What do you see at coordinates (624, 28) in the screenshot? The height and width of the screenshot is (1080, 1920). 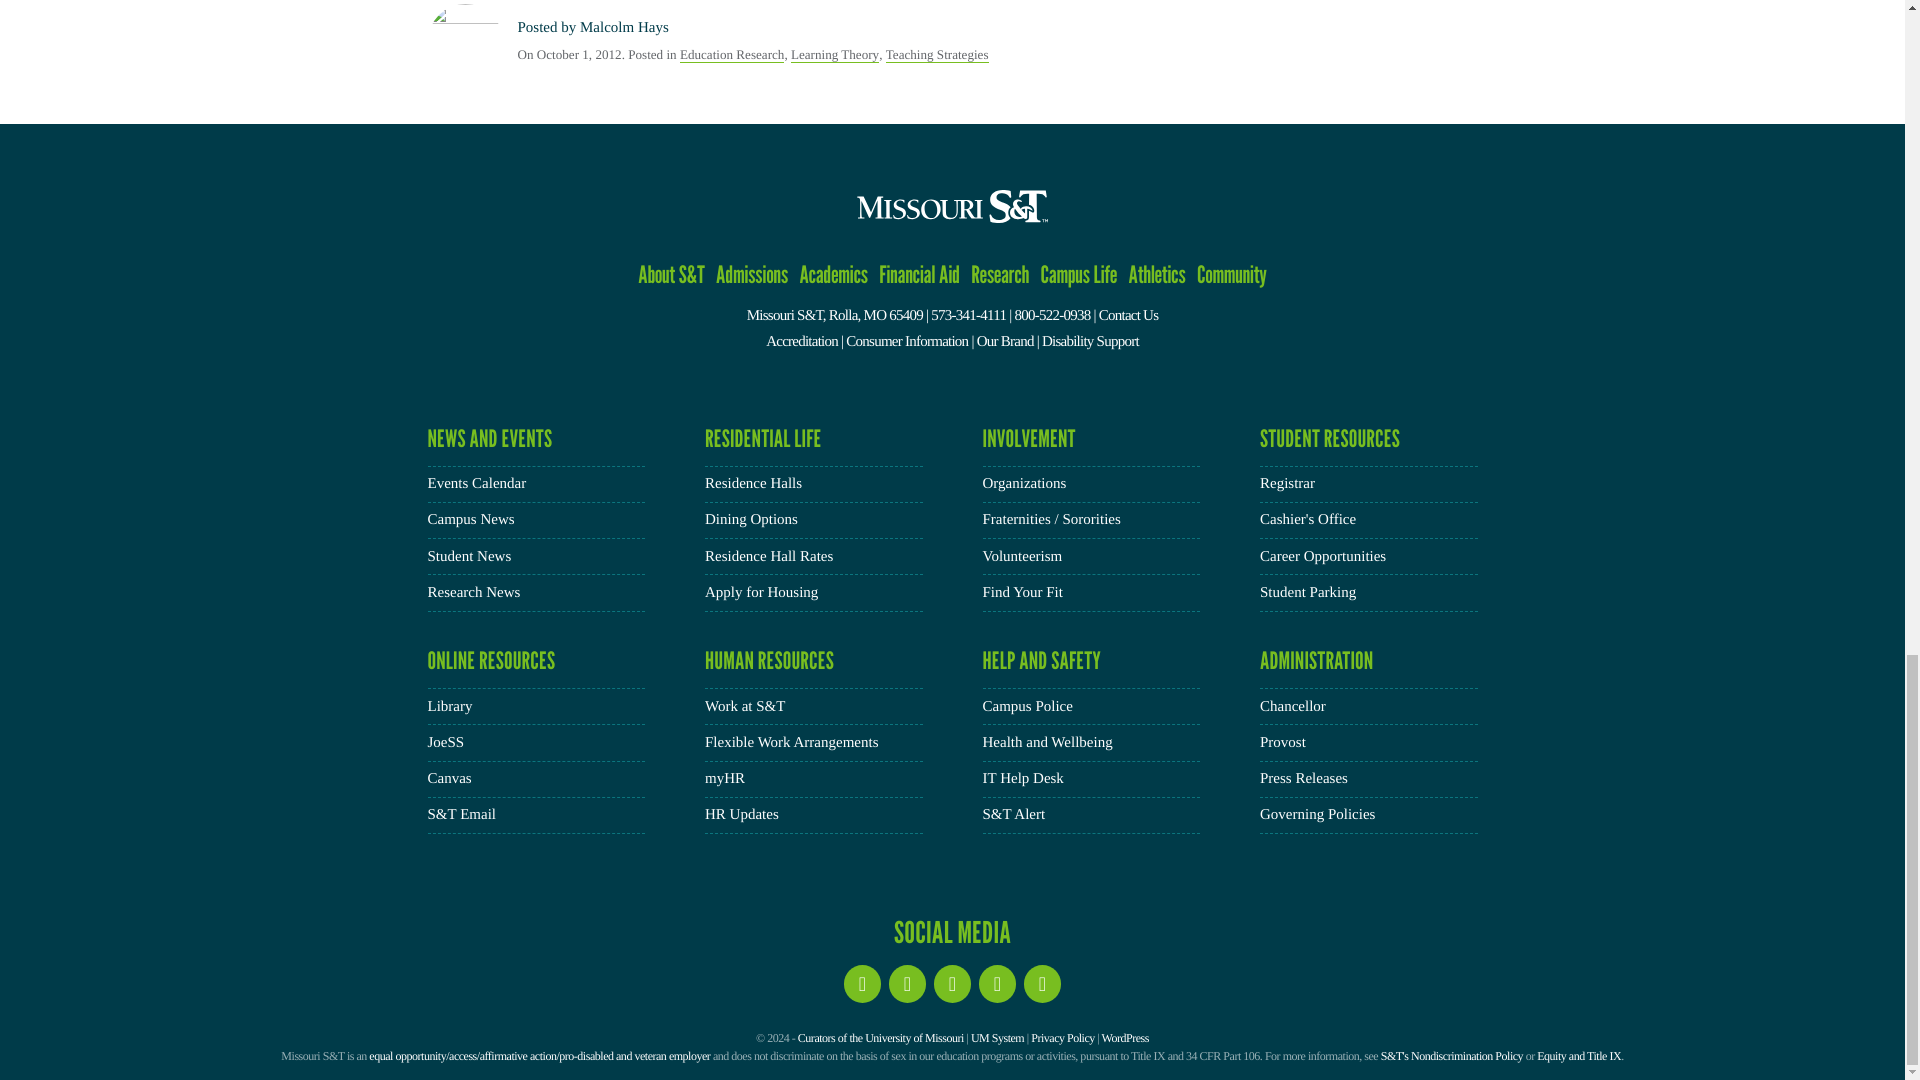 I see `Malcolm Hays` at bounding box center [624, 28].